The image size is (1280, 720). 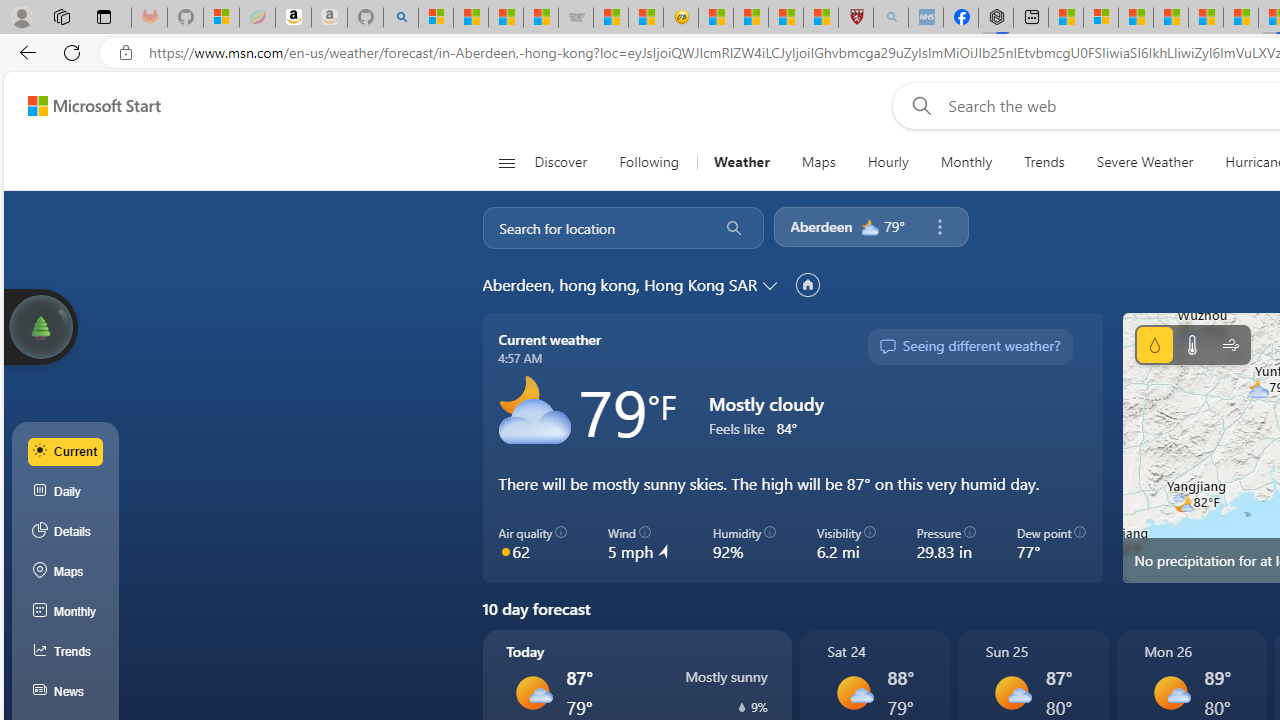 I want to click on Daily, so click(x=66, y=492).